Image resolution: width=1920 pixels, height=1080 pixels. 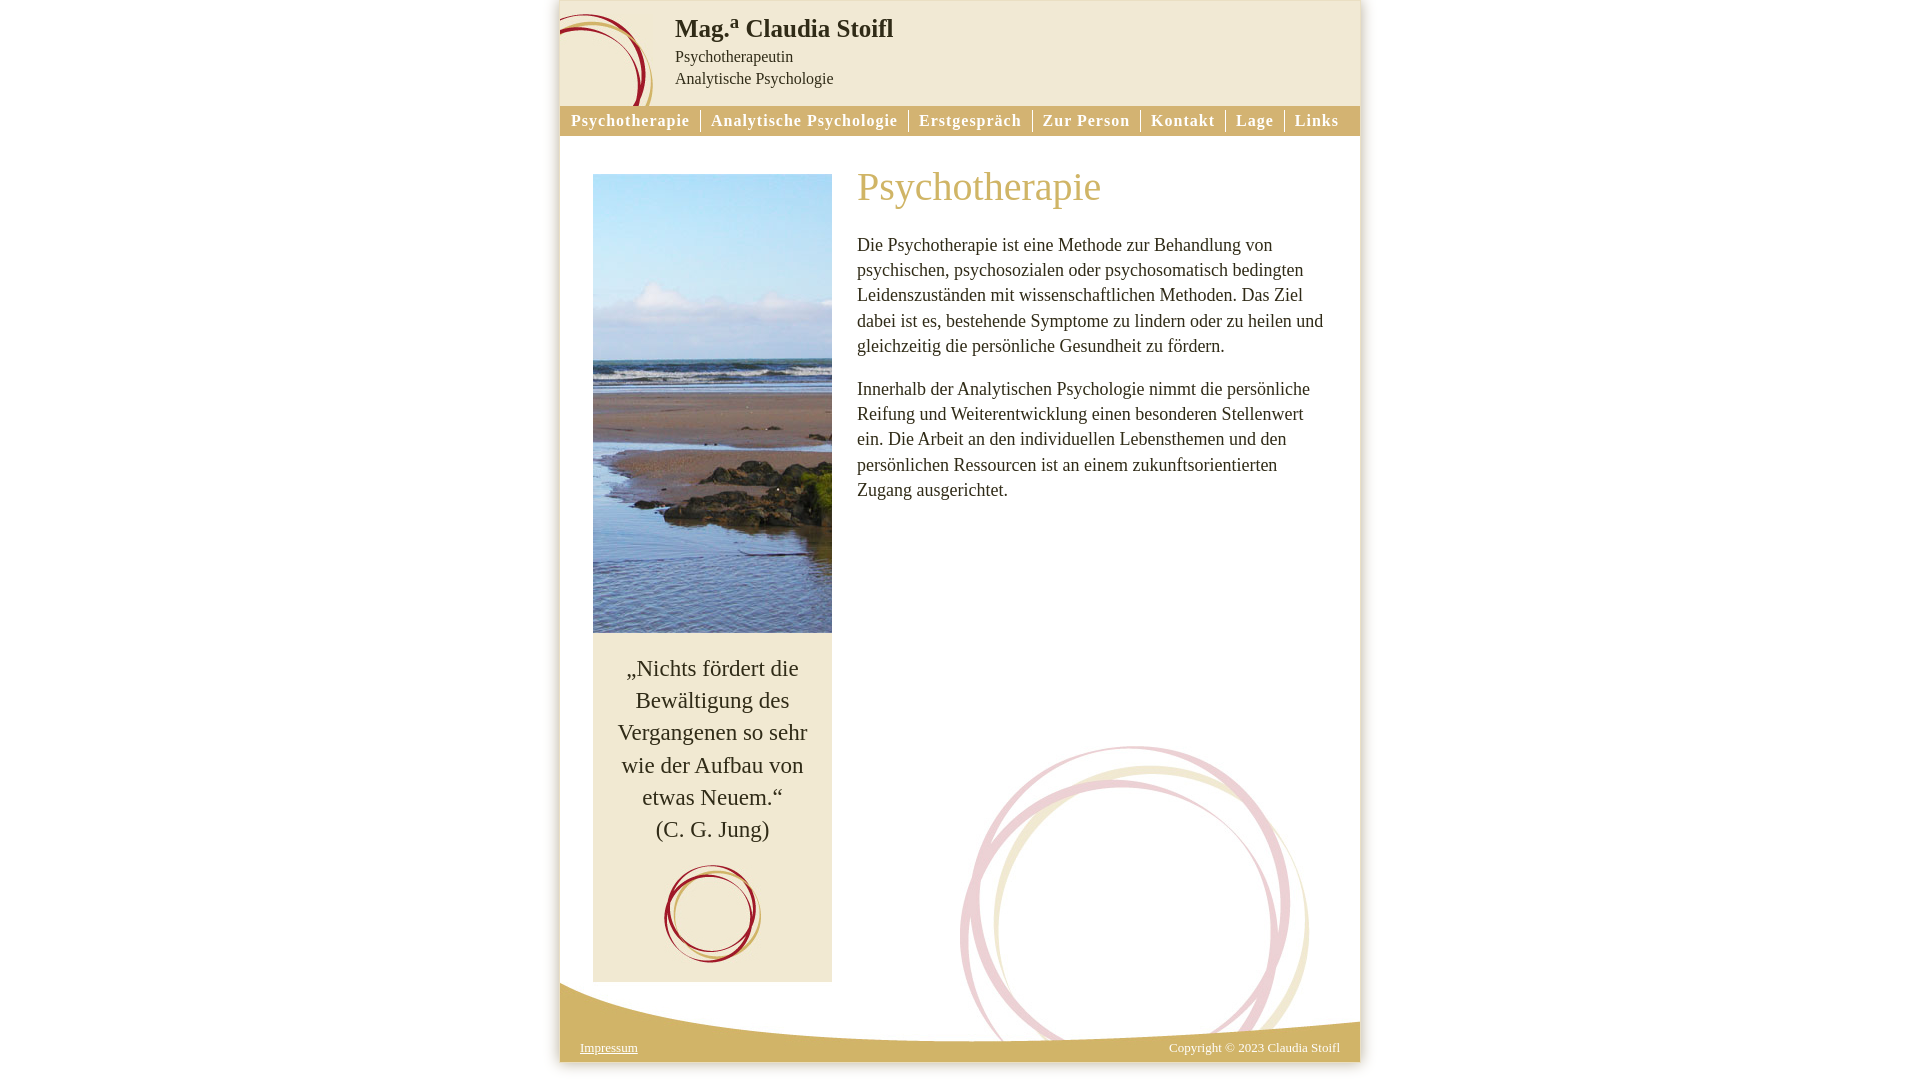 I want to click on Impressum, so click(x=609, y=1048).